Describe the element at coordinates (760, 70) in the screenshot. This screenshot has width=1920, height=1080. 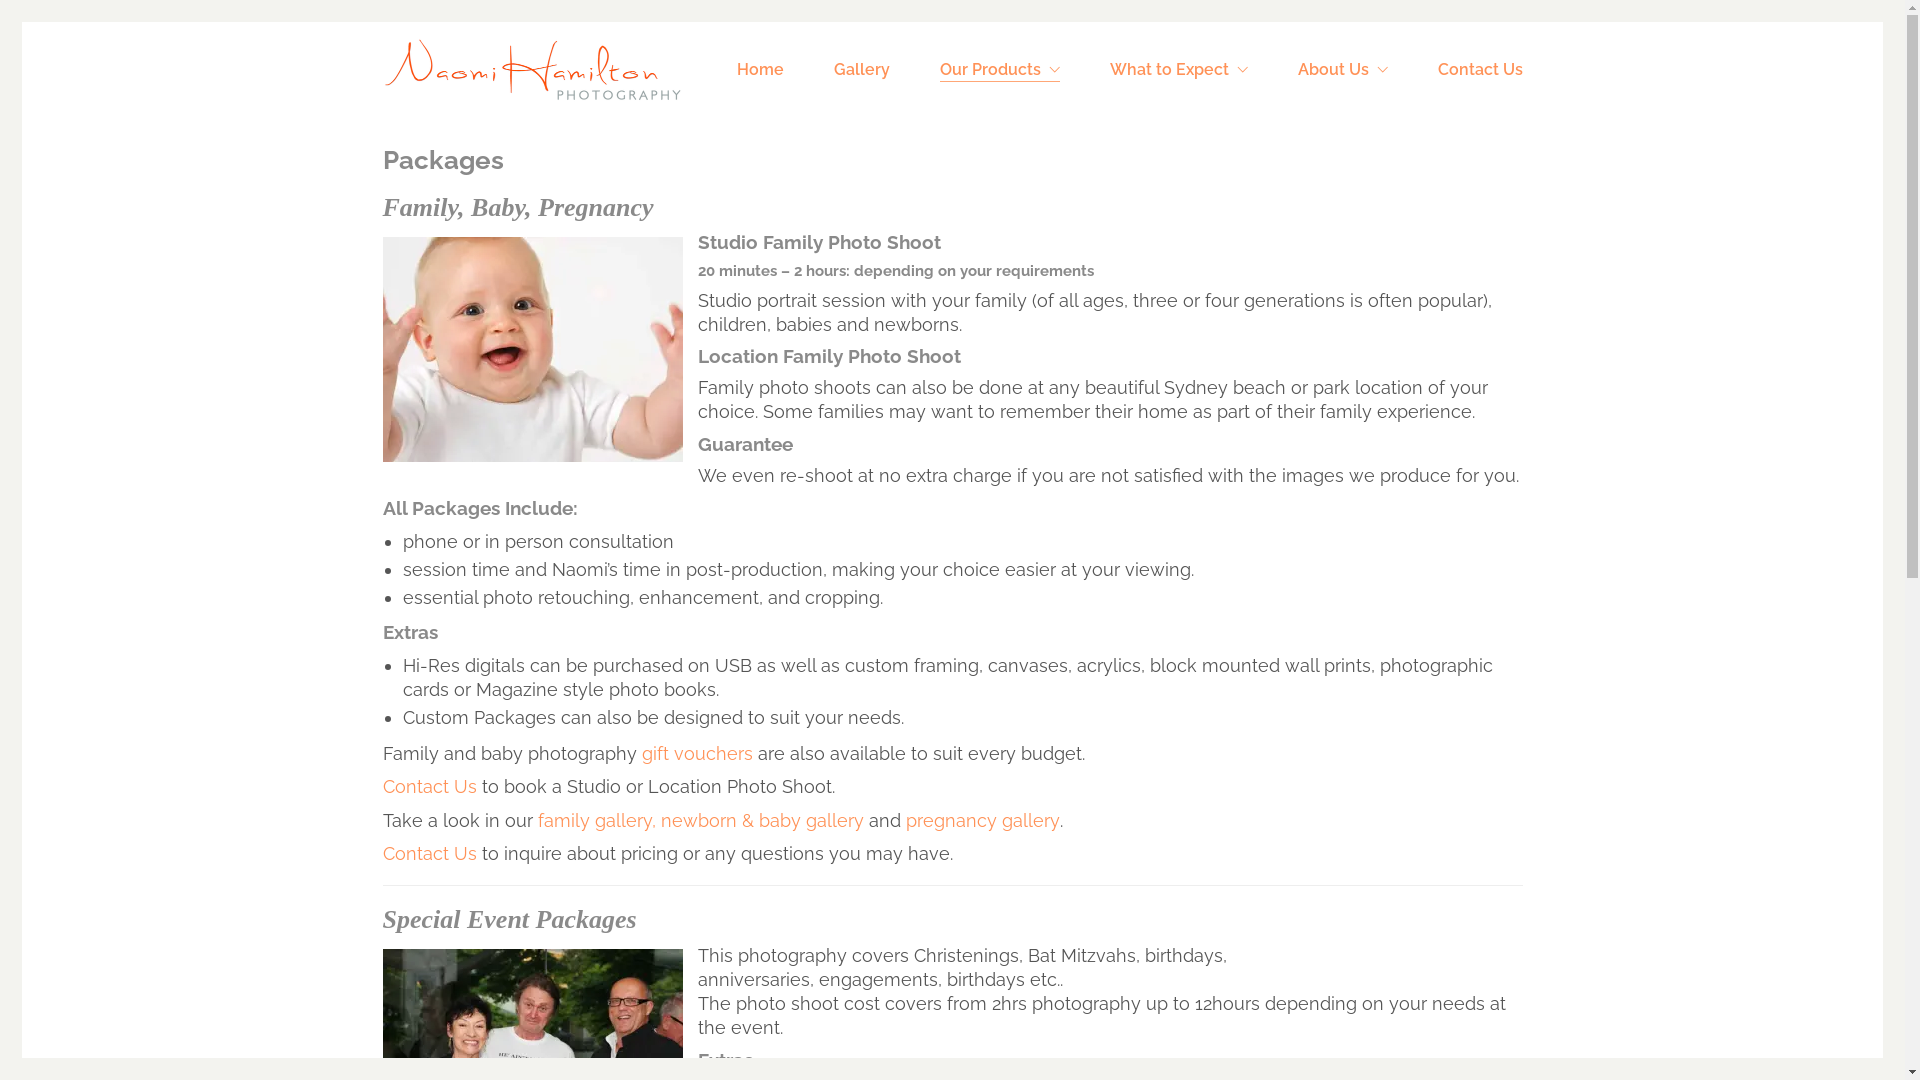
I see `Home` at that location.